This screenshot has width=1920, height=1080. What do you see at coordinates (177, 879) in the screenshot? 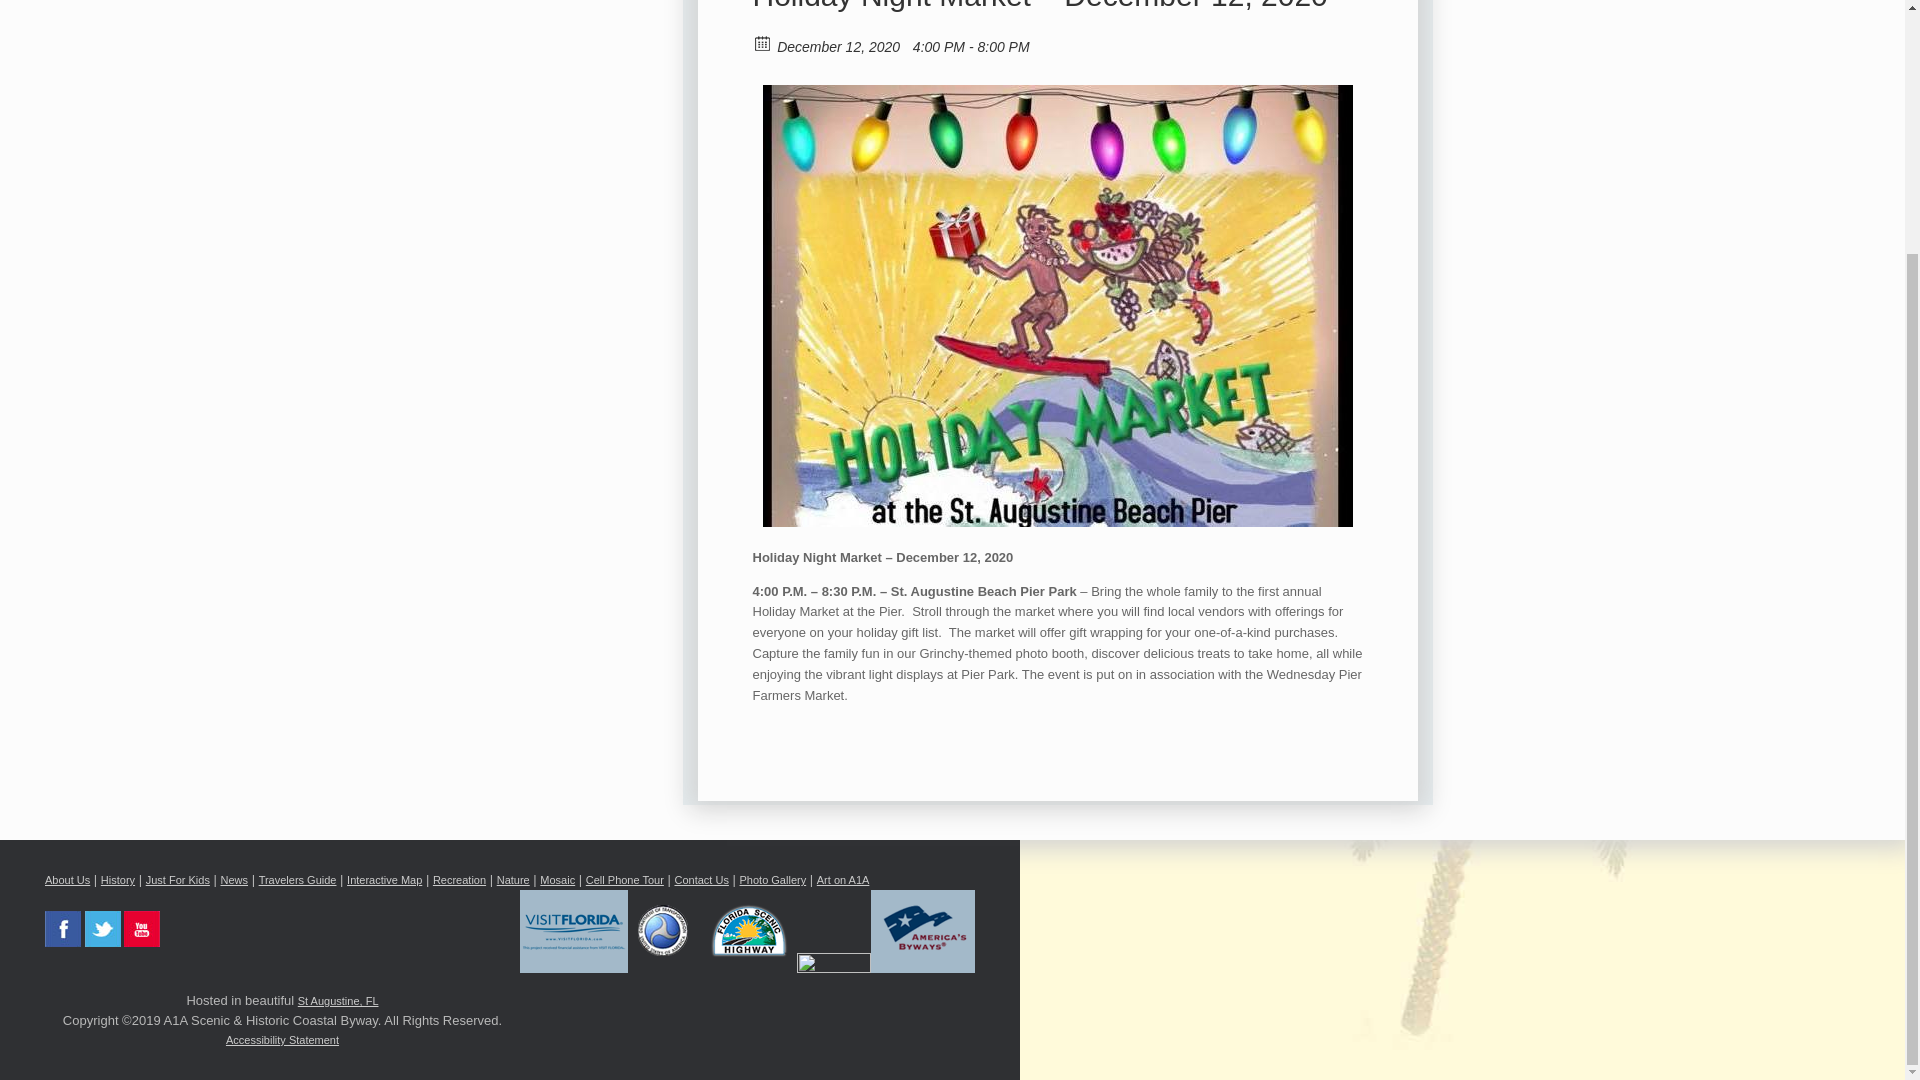
I see `Just For Kids` at bounding box center [177, 879].